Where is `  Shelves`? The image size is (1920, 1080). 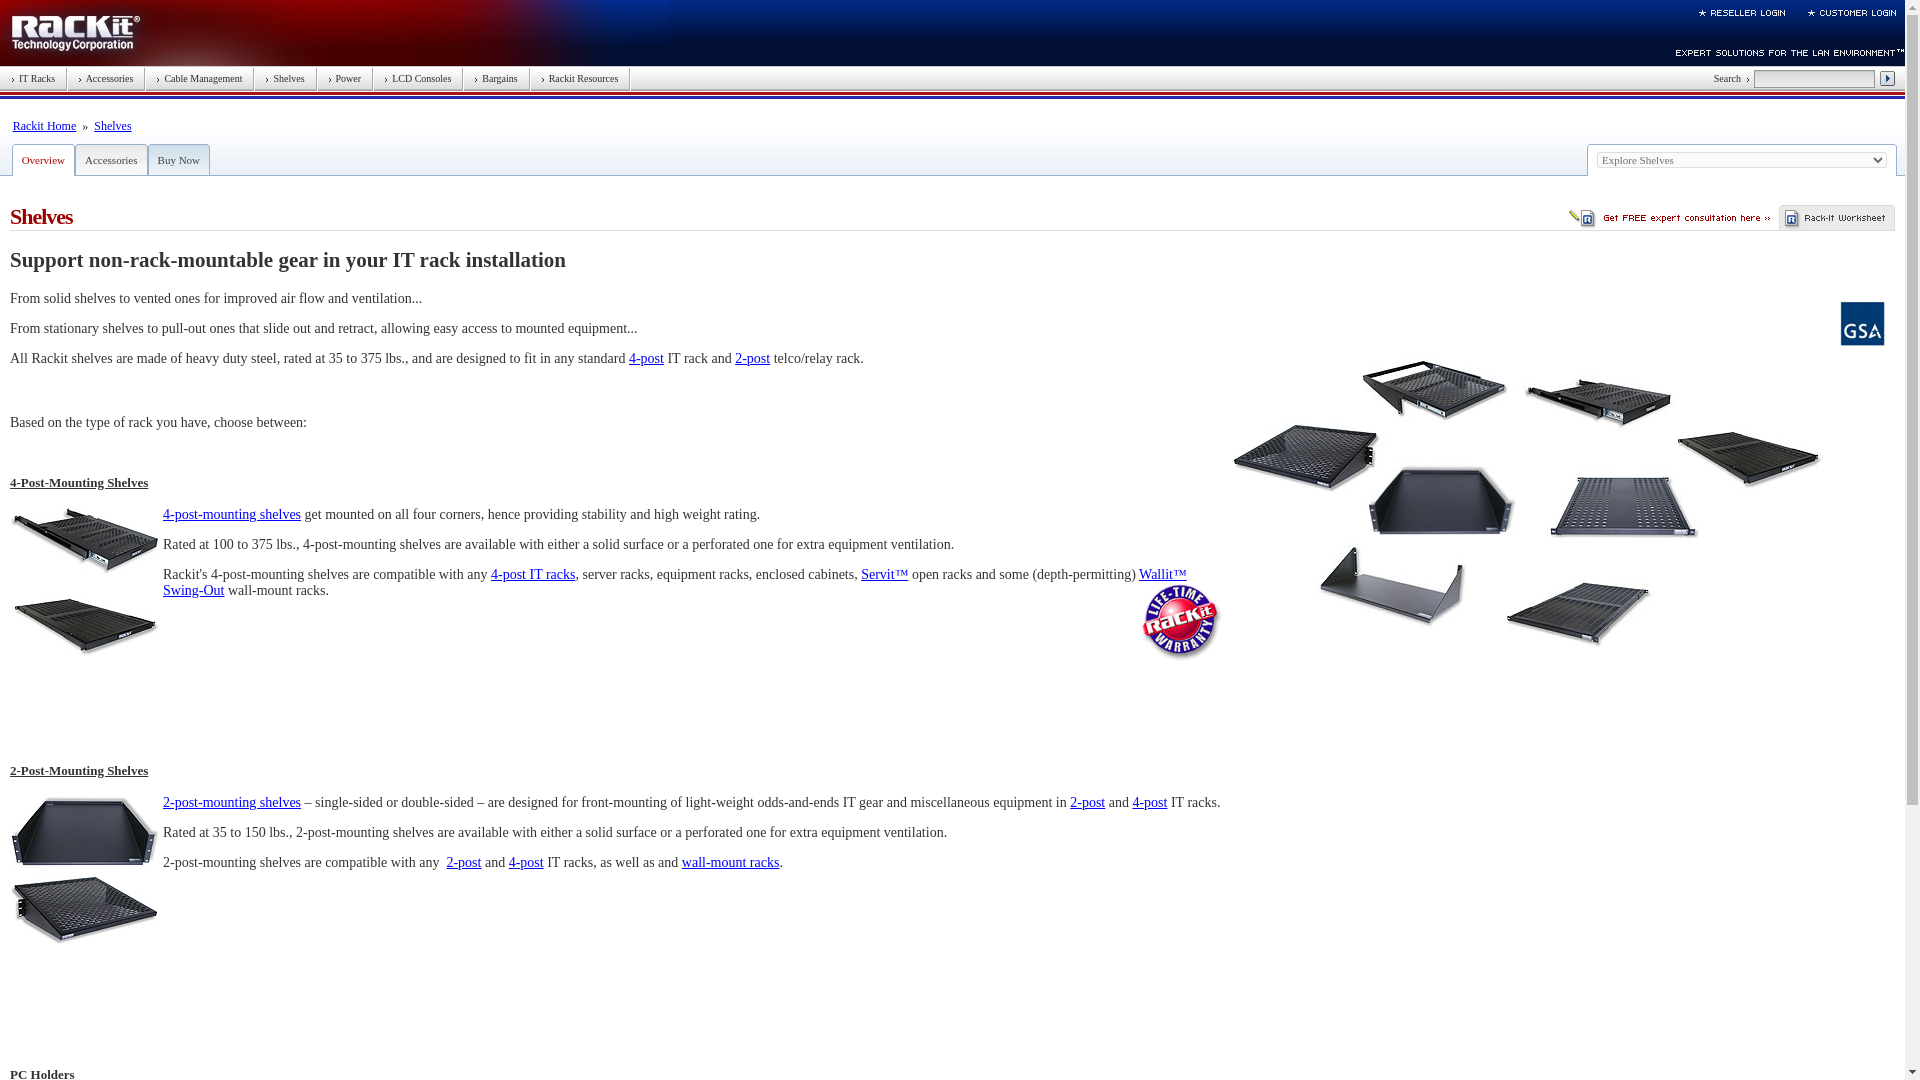   Shelves is located at coordinates (284, 78).